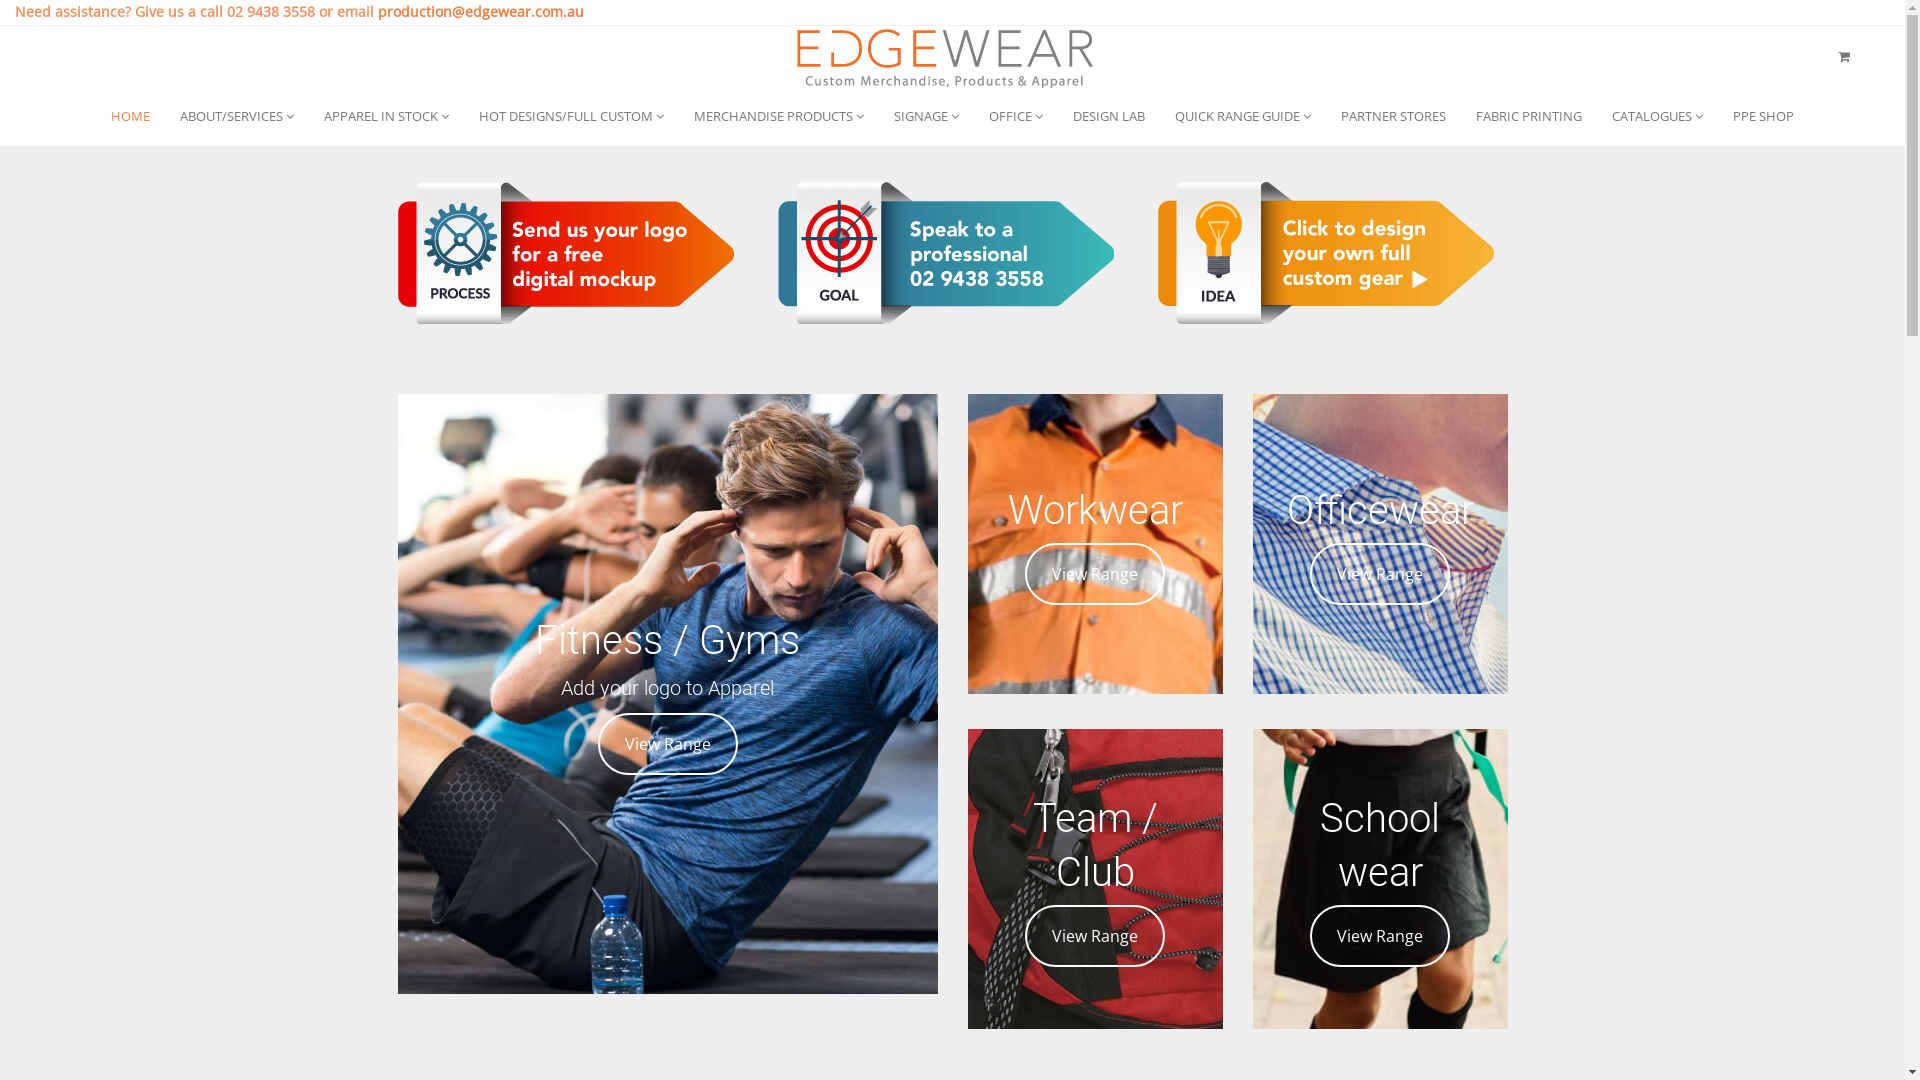 Image resolution: width=1920 pixels, height=1080 pixels. I want to click on View Range, so click(1380, 935).